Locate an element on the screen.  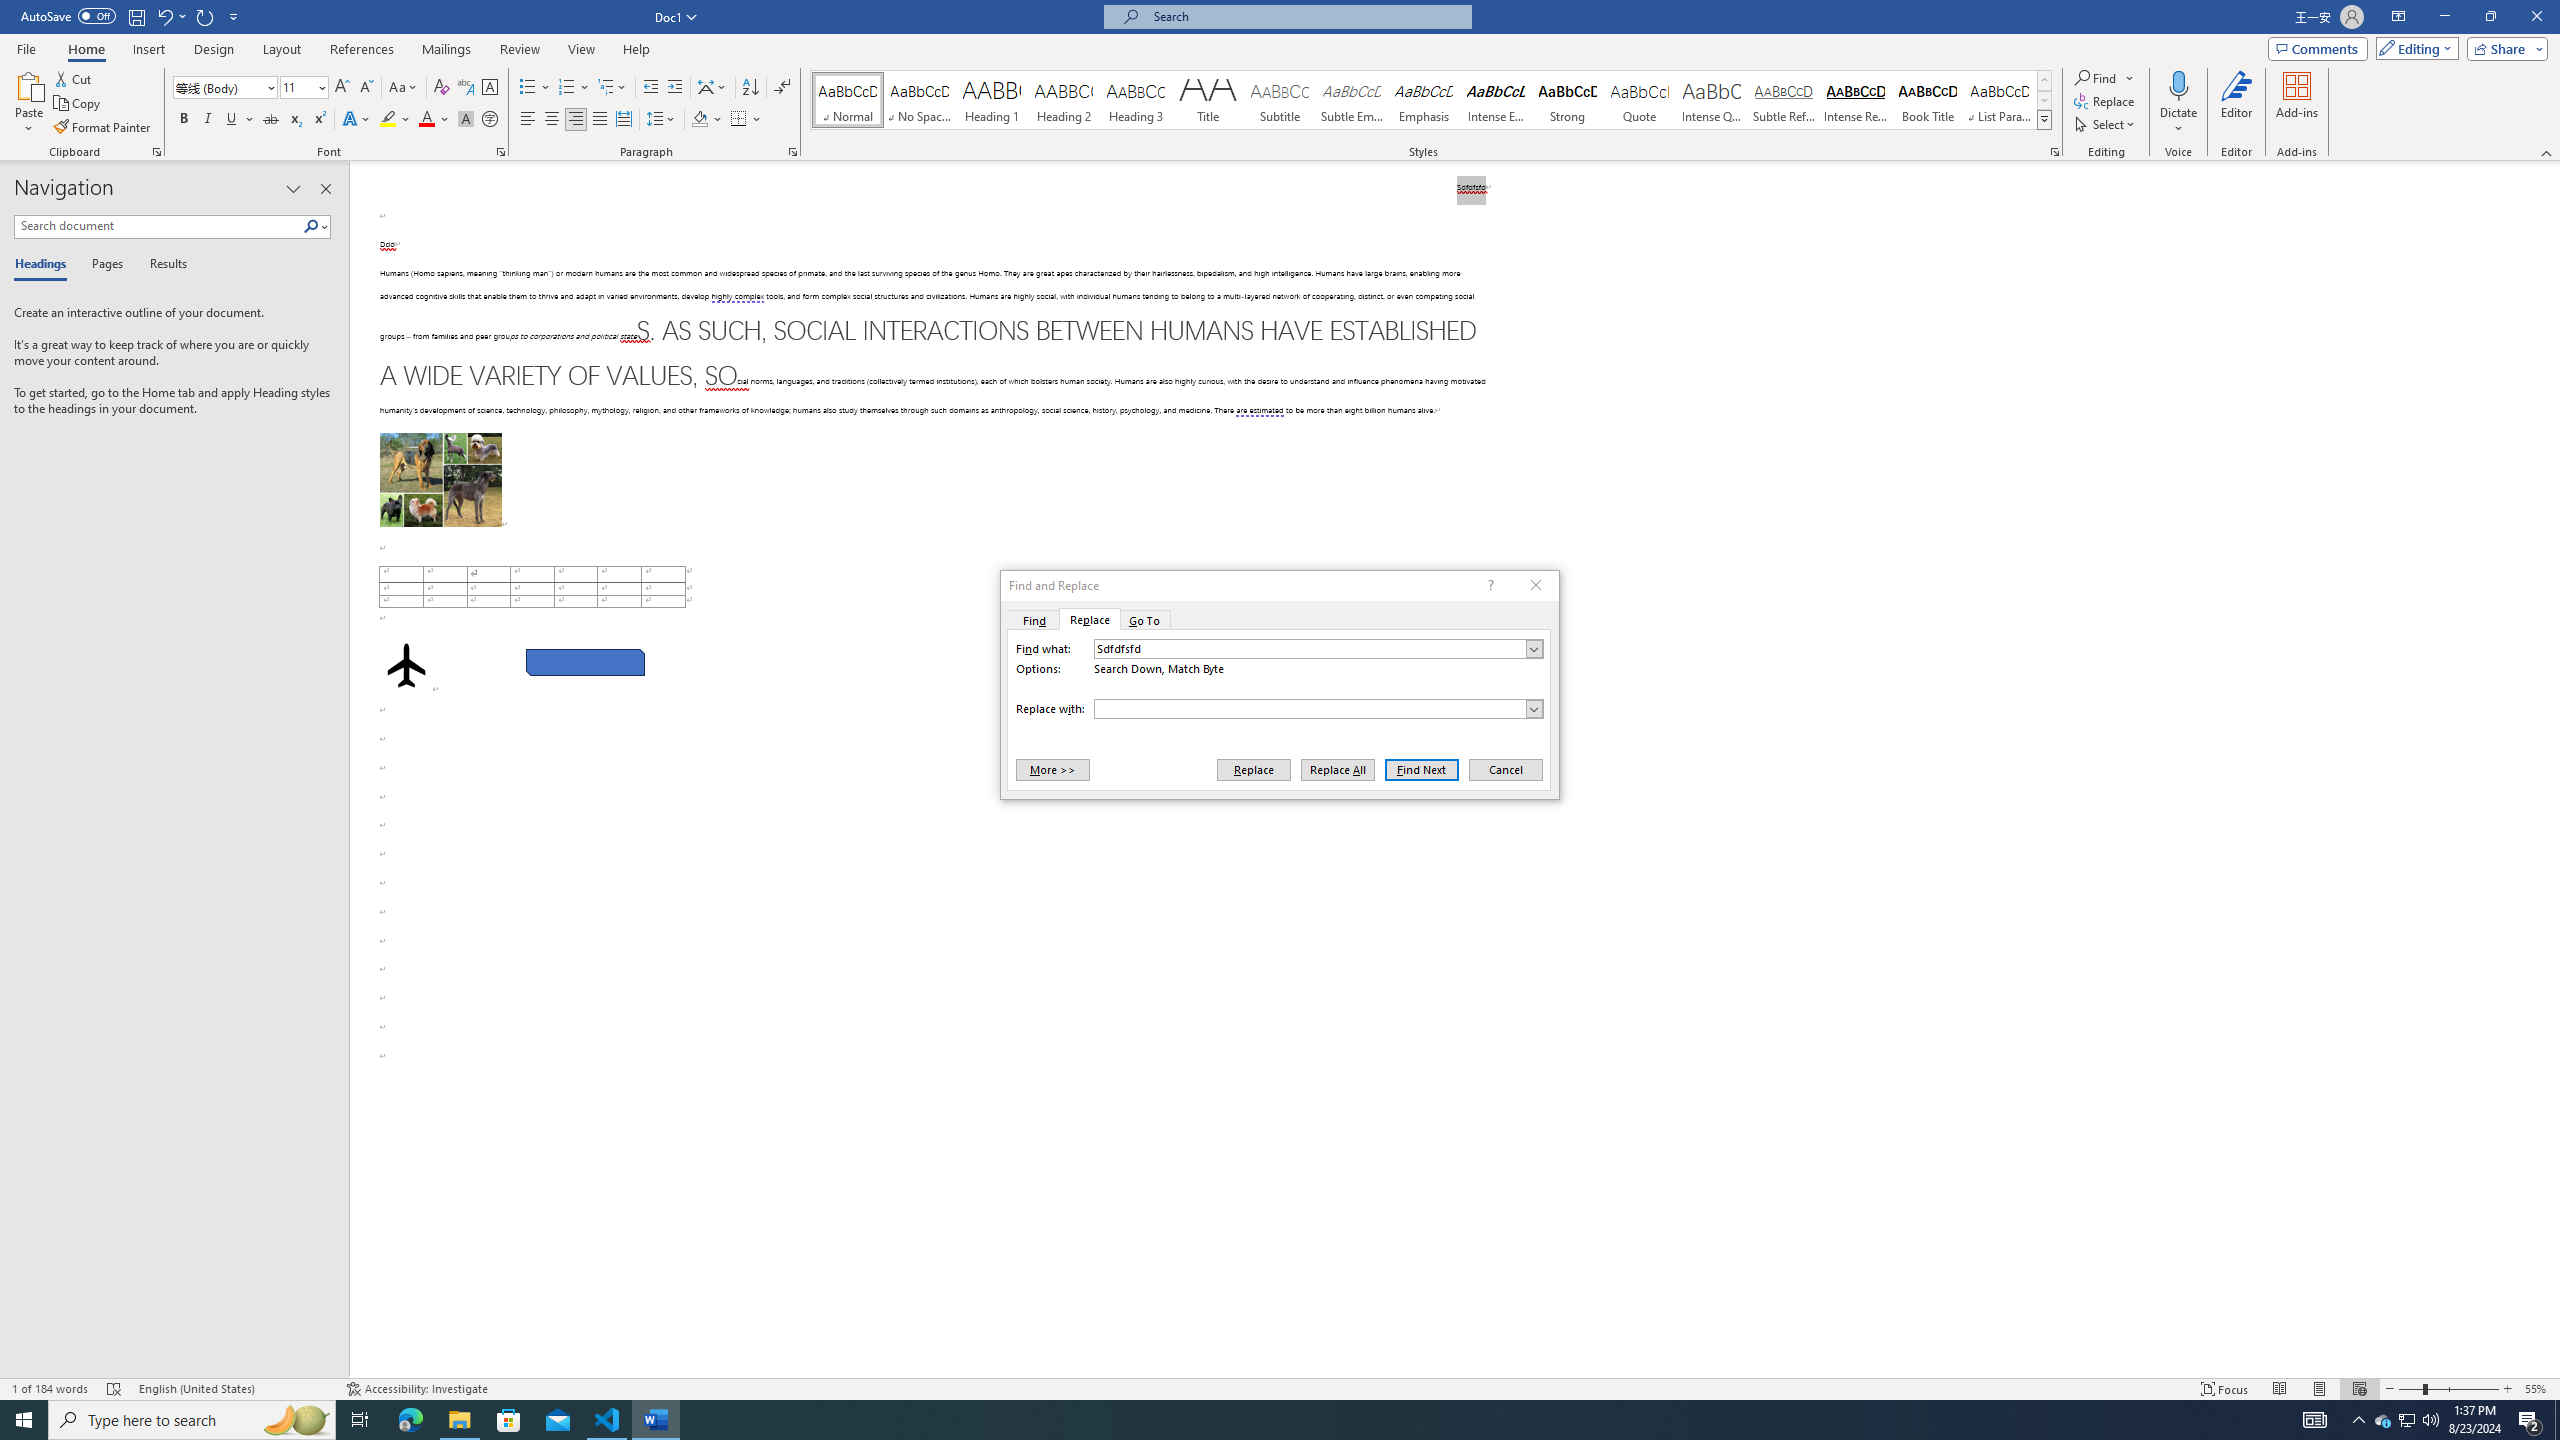
Review is located at coordinates (519, 49).